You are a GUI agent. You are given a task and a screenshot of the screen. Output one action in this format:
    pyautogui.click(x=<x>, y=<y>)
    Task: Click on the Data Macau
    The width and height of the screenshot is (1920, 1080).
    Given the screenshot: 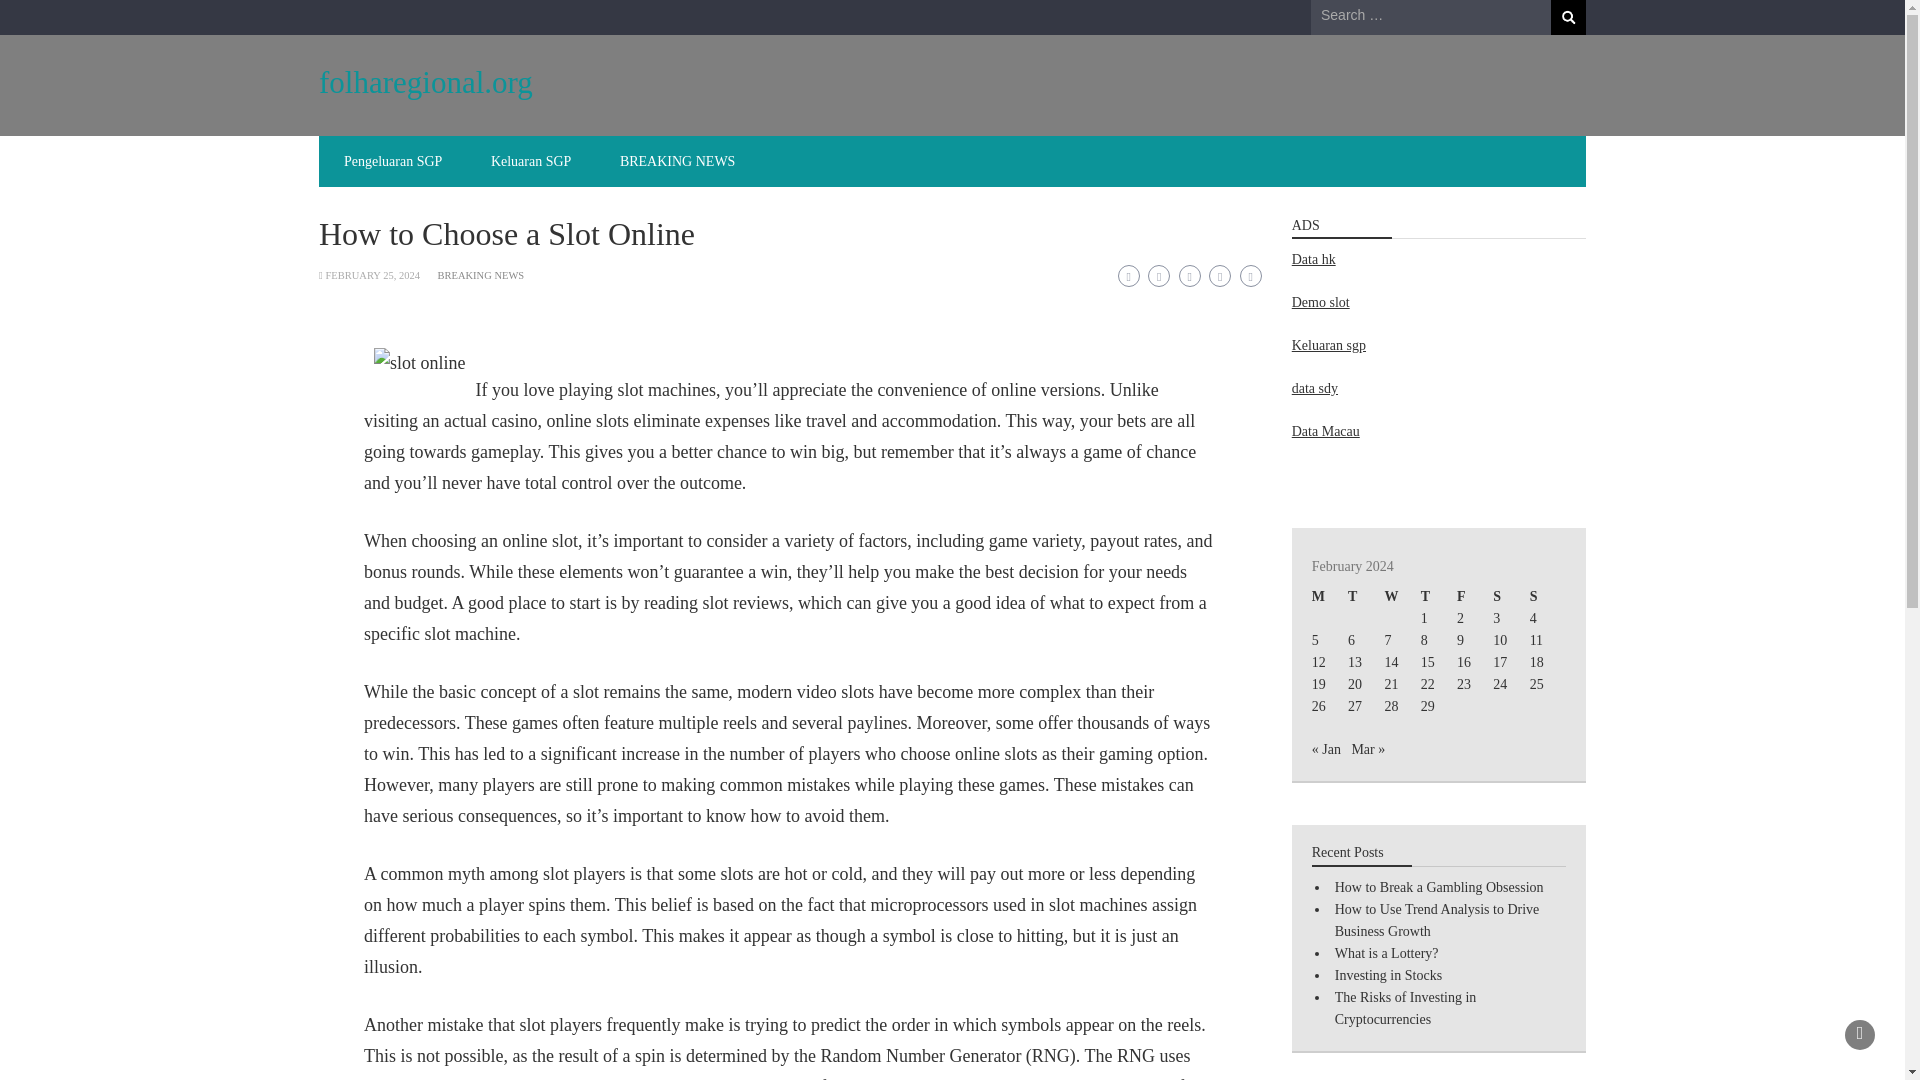 What is the action you would take?
    pyautogui.click(x=1326, y=431)
    